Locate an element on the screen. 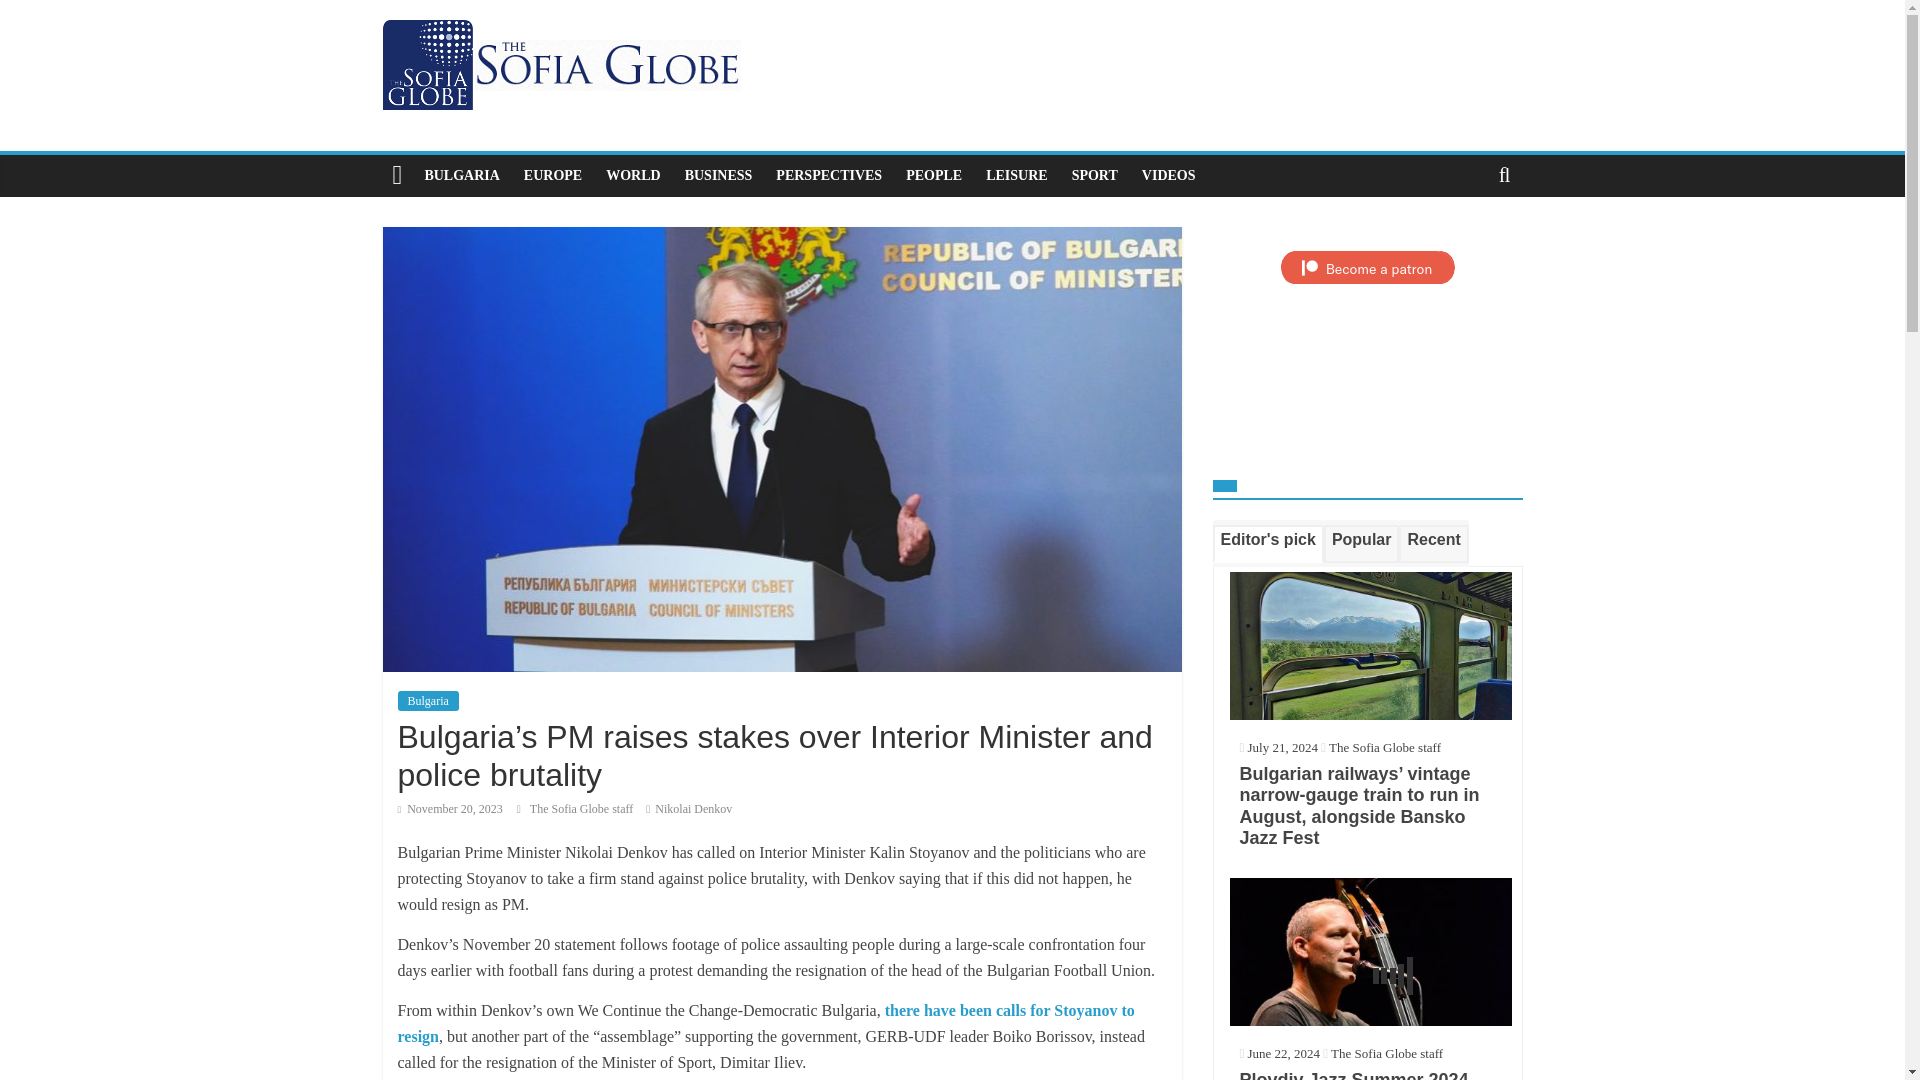 The width and height of the screenshot is (1920, 1080). SPORT is located at coordinates (1094, 176).